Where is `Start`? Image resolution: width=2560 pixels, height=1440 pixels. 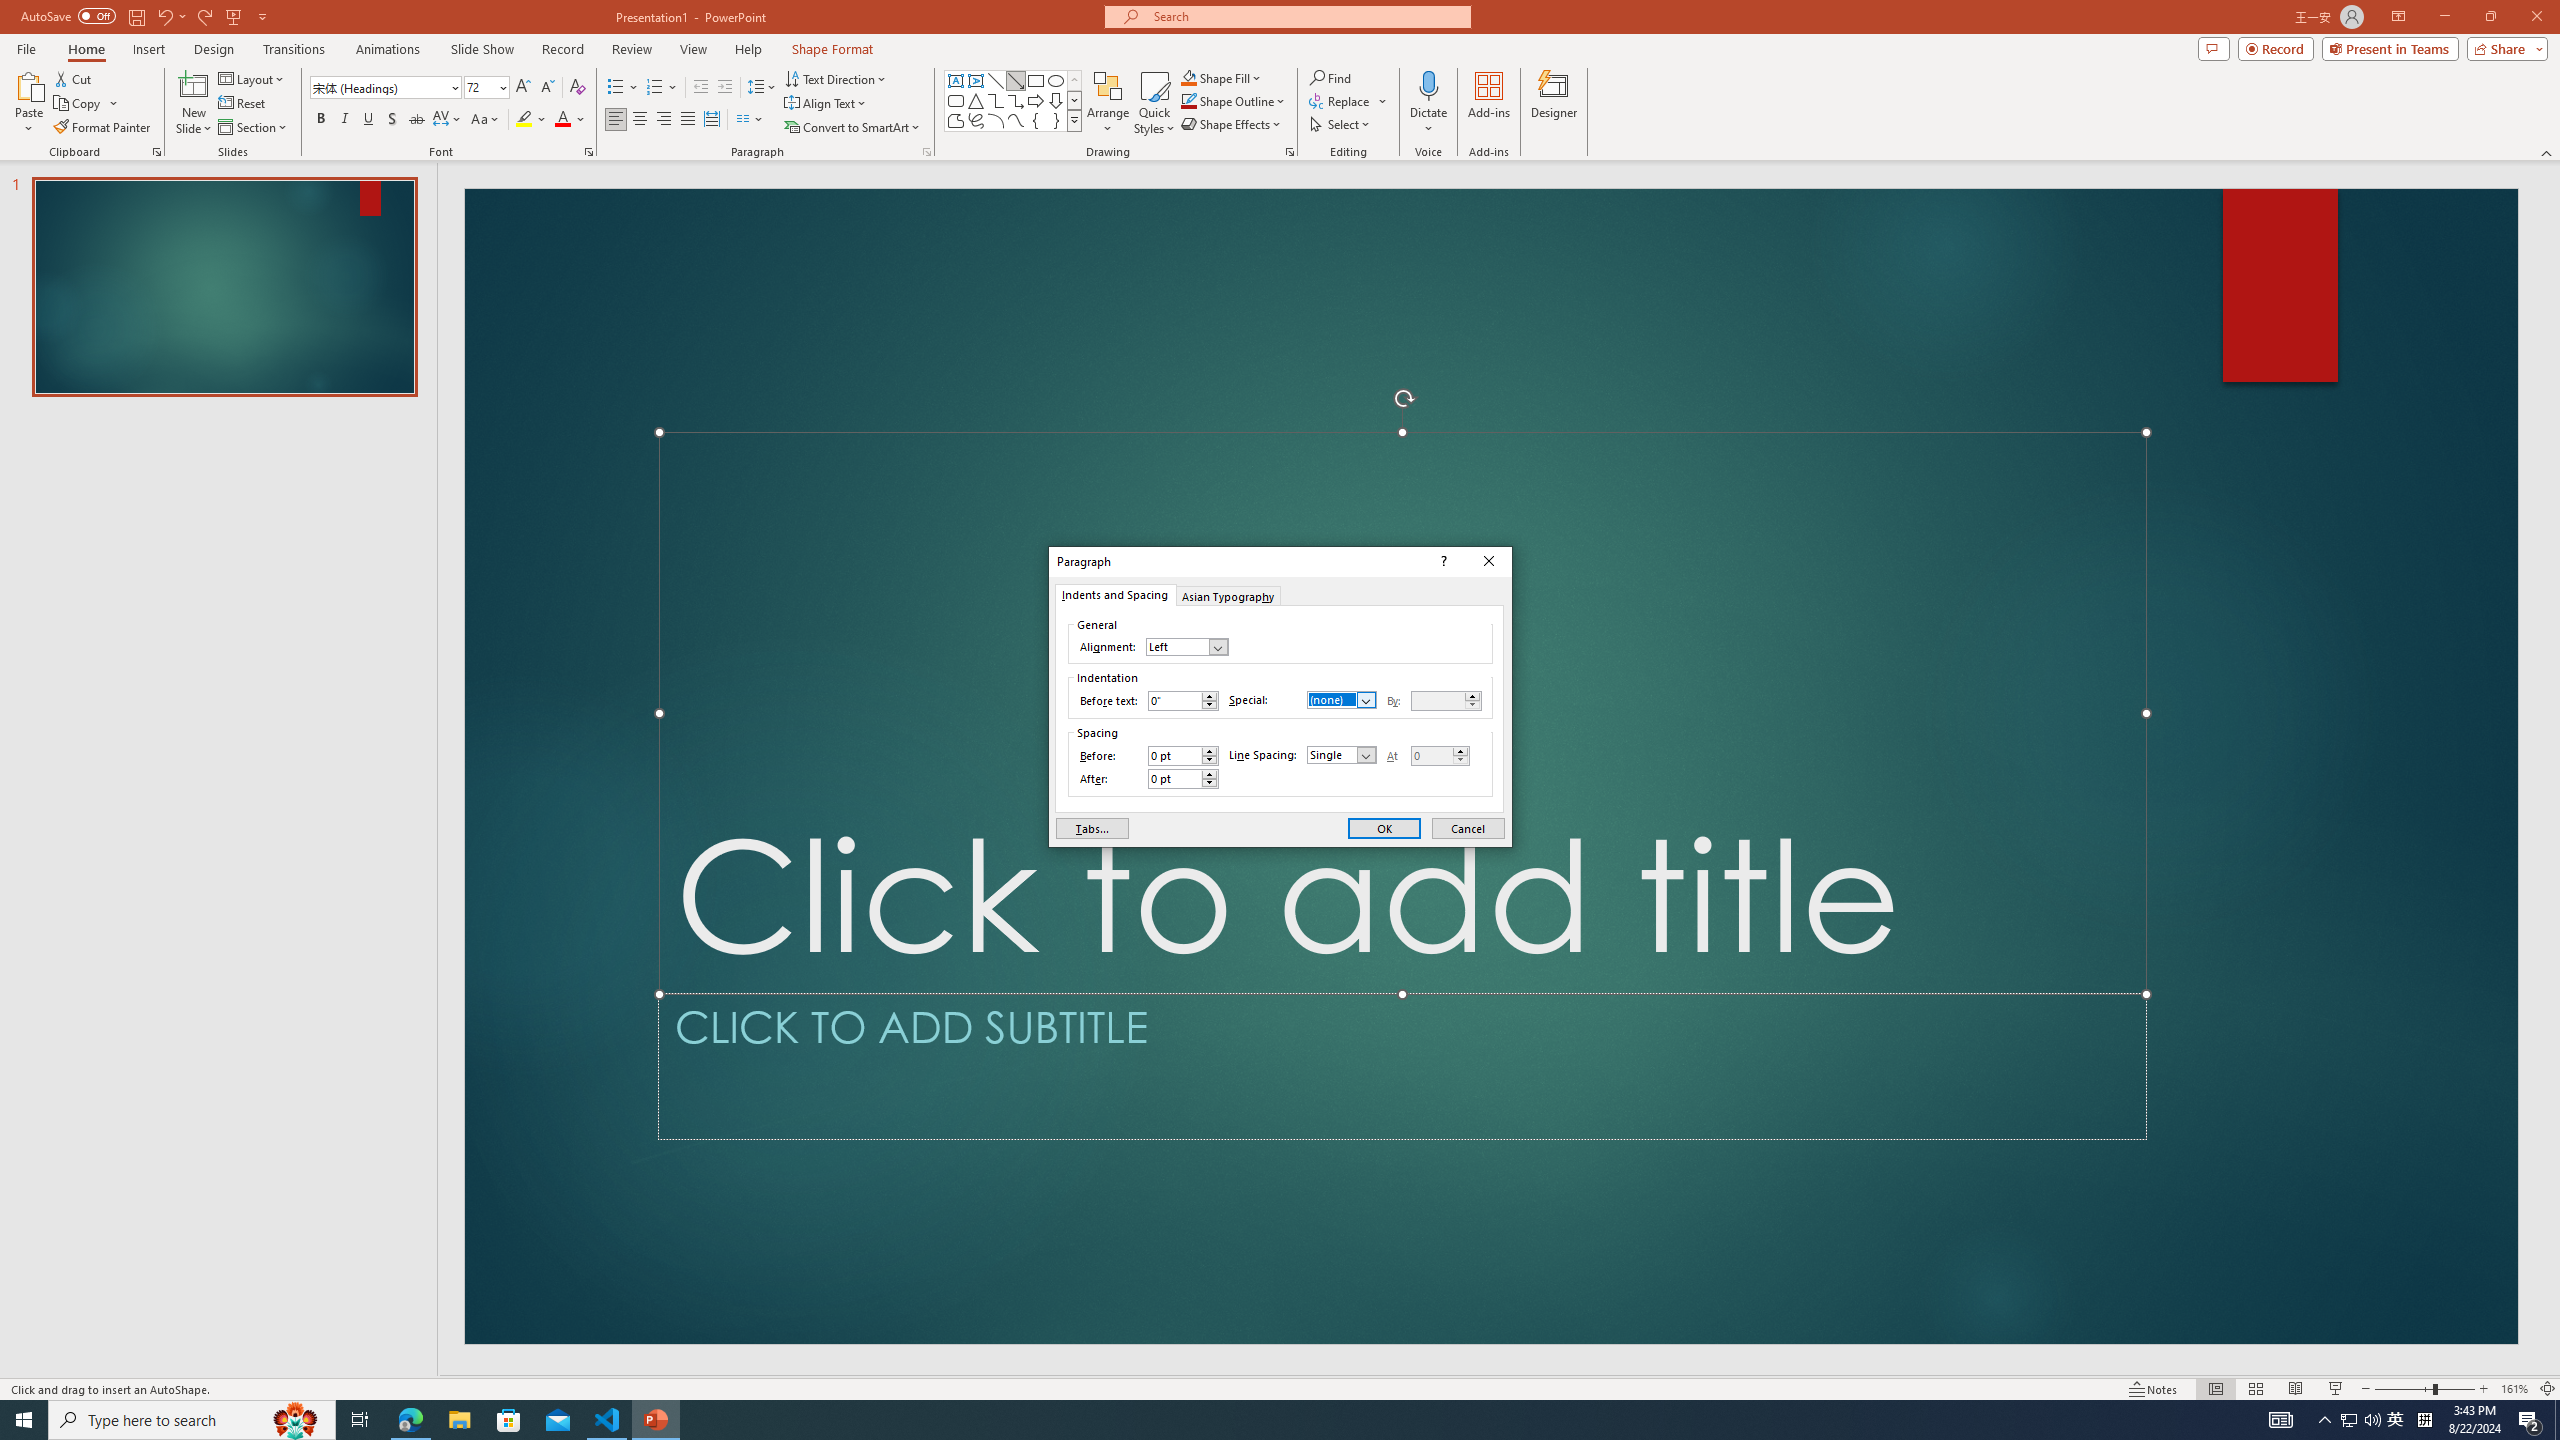
Start is located at coordinates (24, 1420).